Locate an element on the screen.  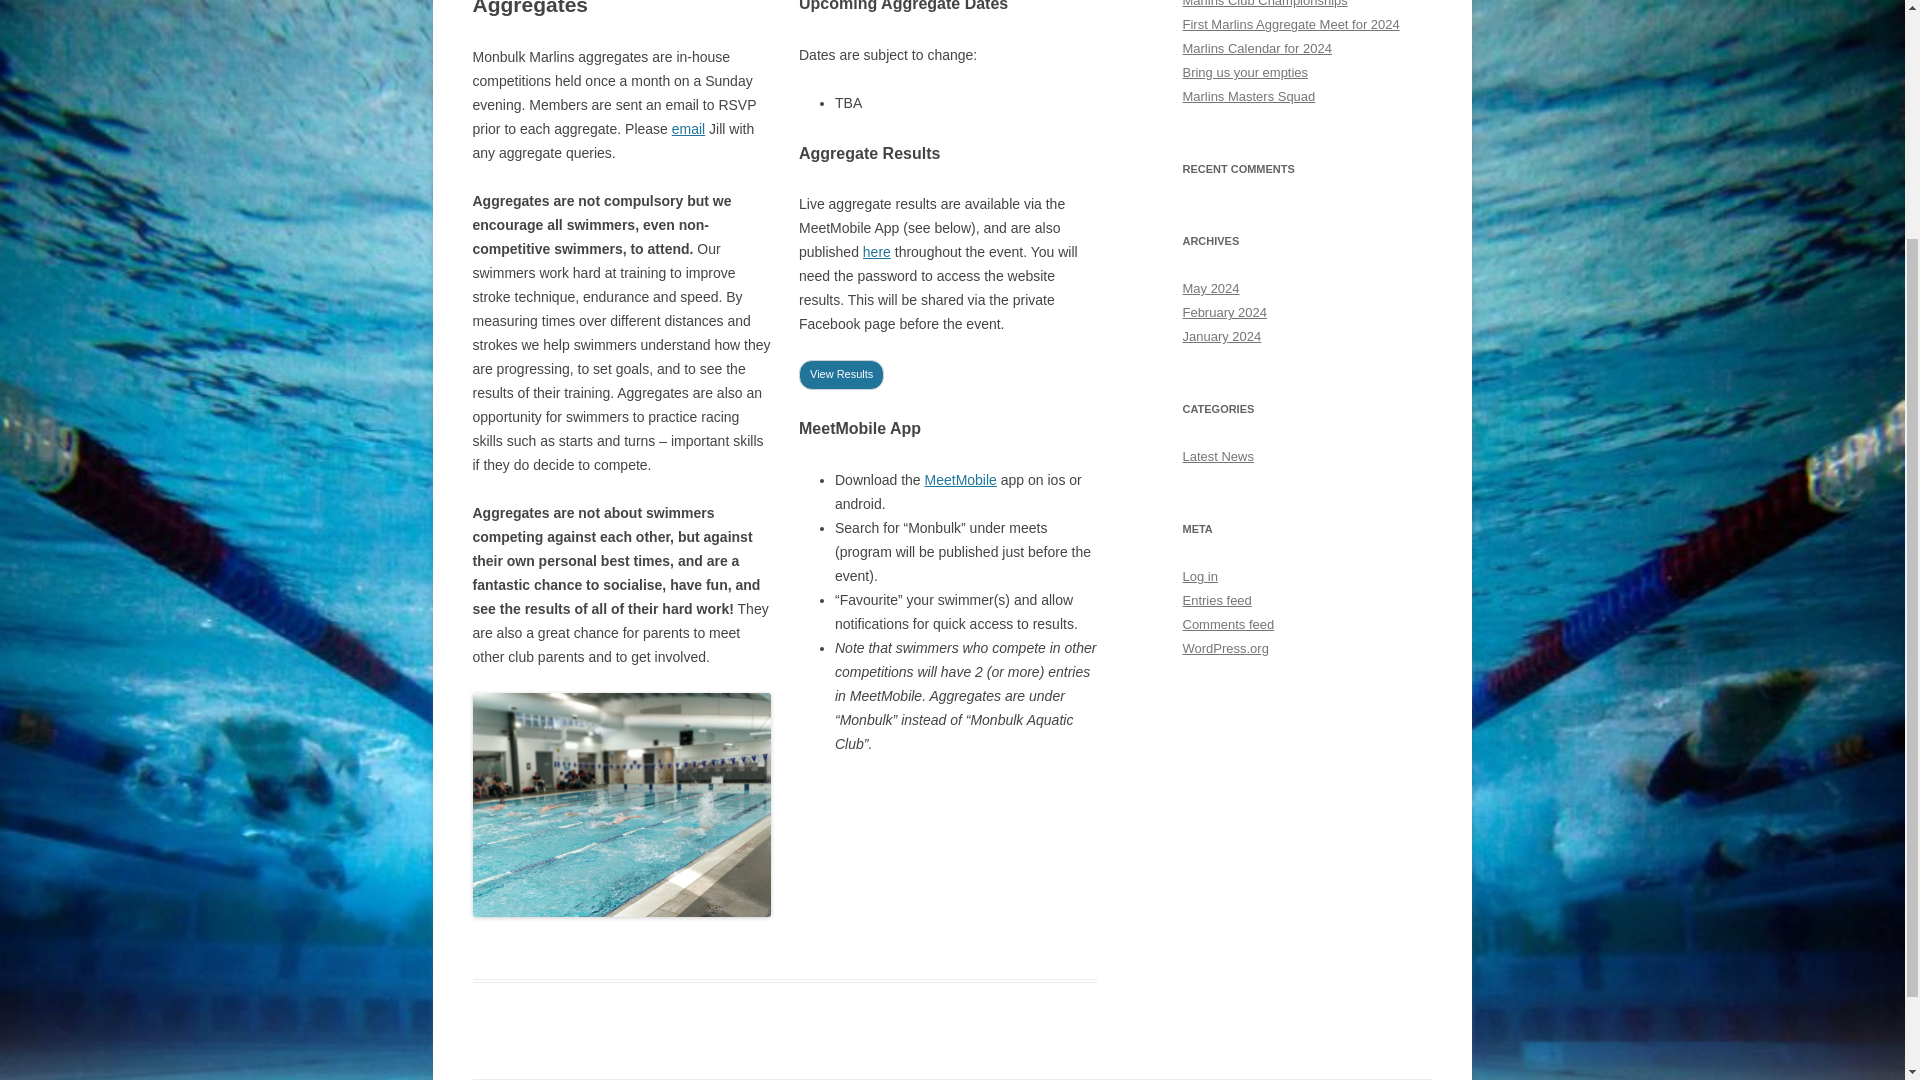
First Marlins Aggregate Meet for 2024 is located at coordinates (1290, 24).